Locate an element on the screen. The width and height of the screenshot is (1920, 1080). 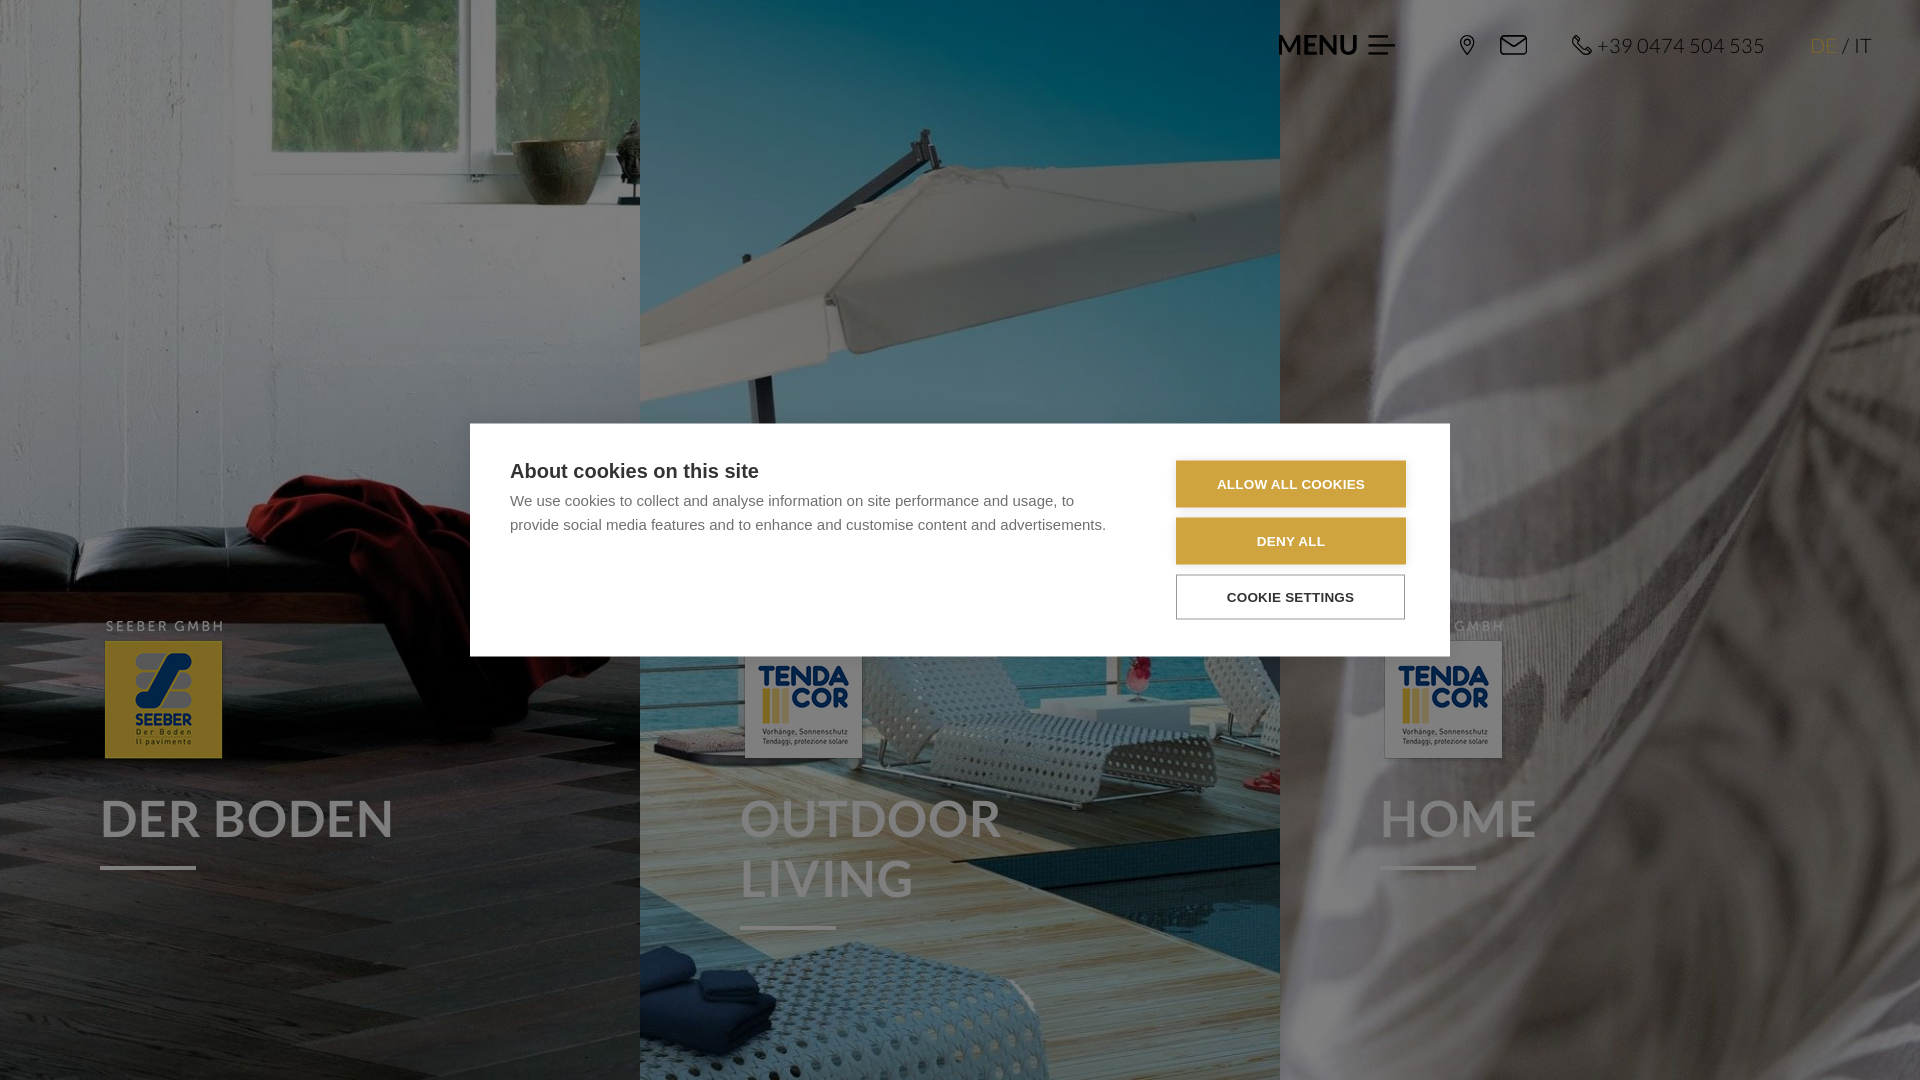
DE is located at coordinates (1824, 45).